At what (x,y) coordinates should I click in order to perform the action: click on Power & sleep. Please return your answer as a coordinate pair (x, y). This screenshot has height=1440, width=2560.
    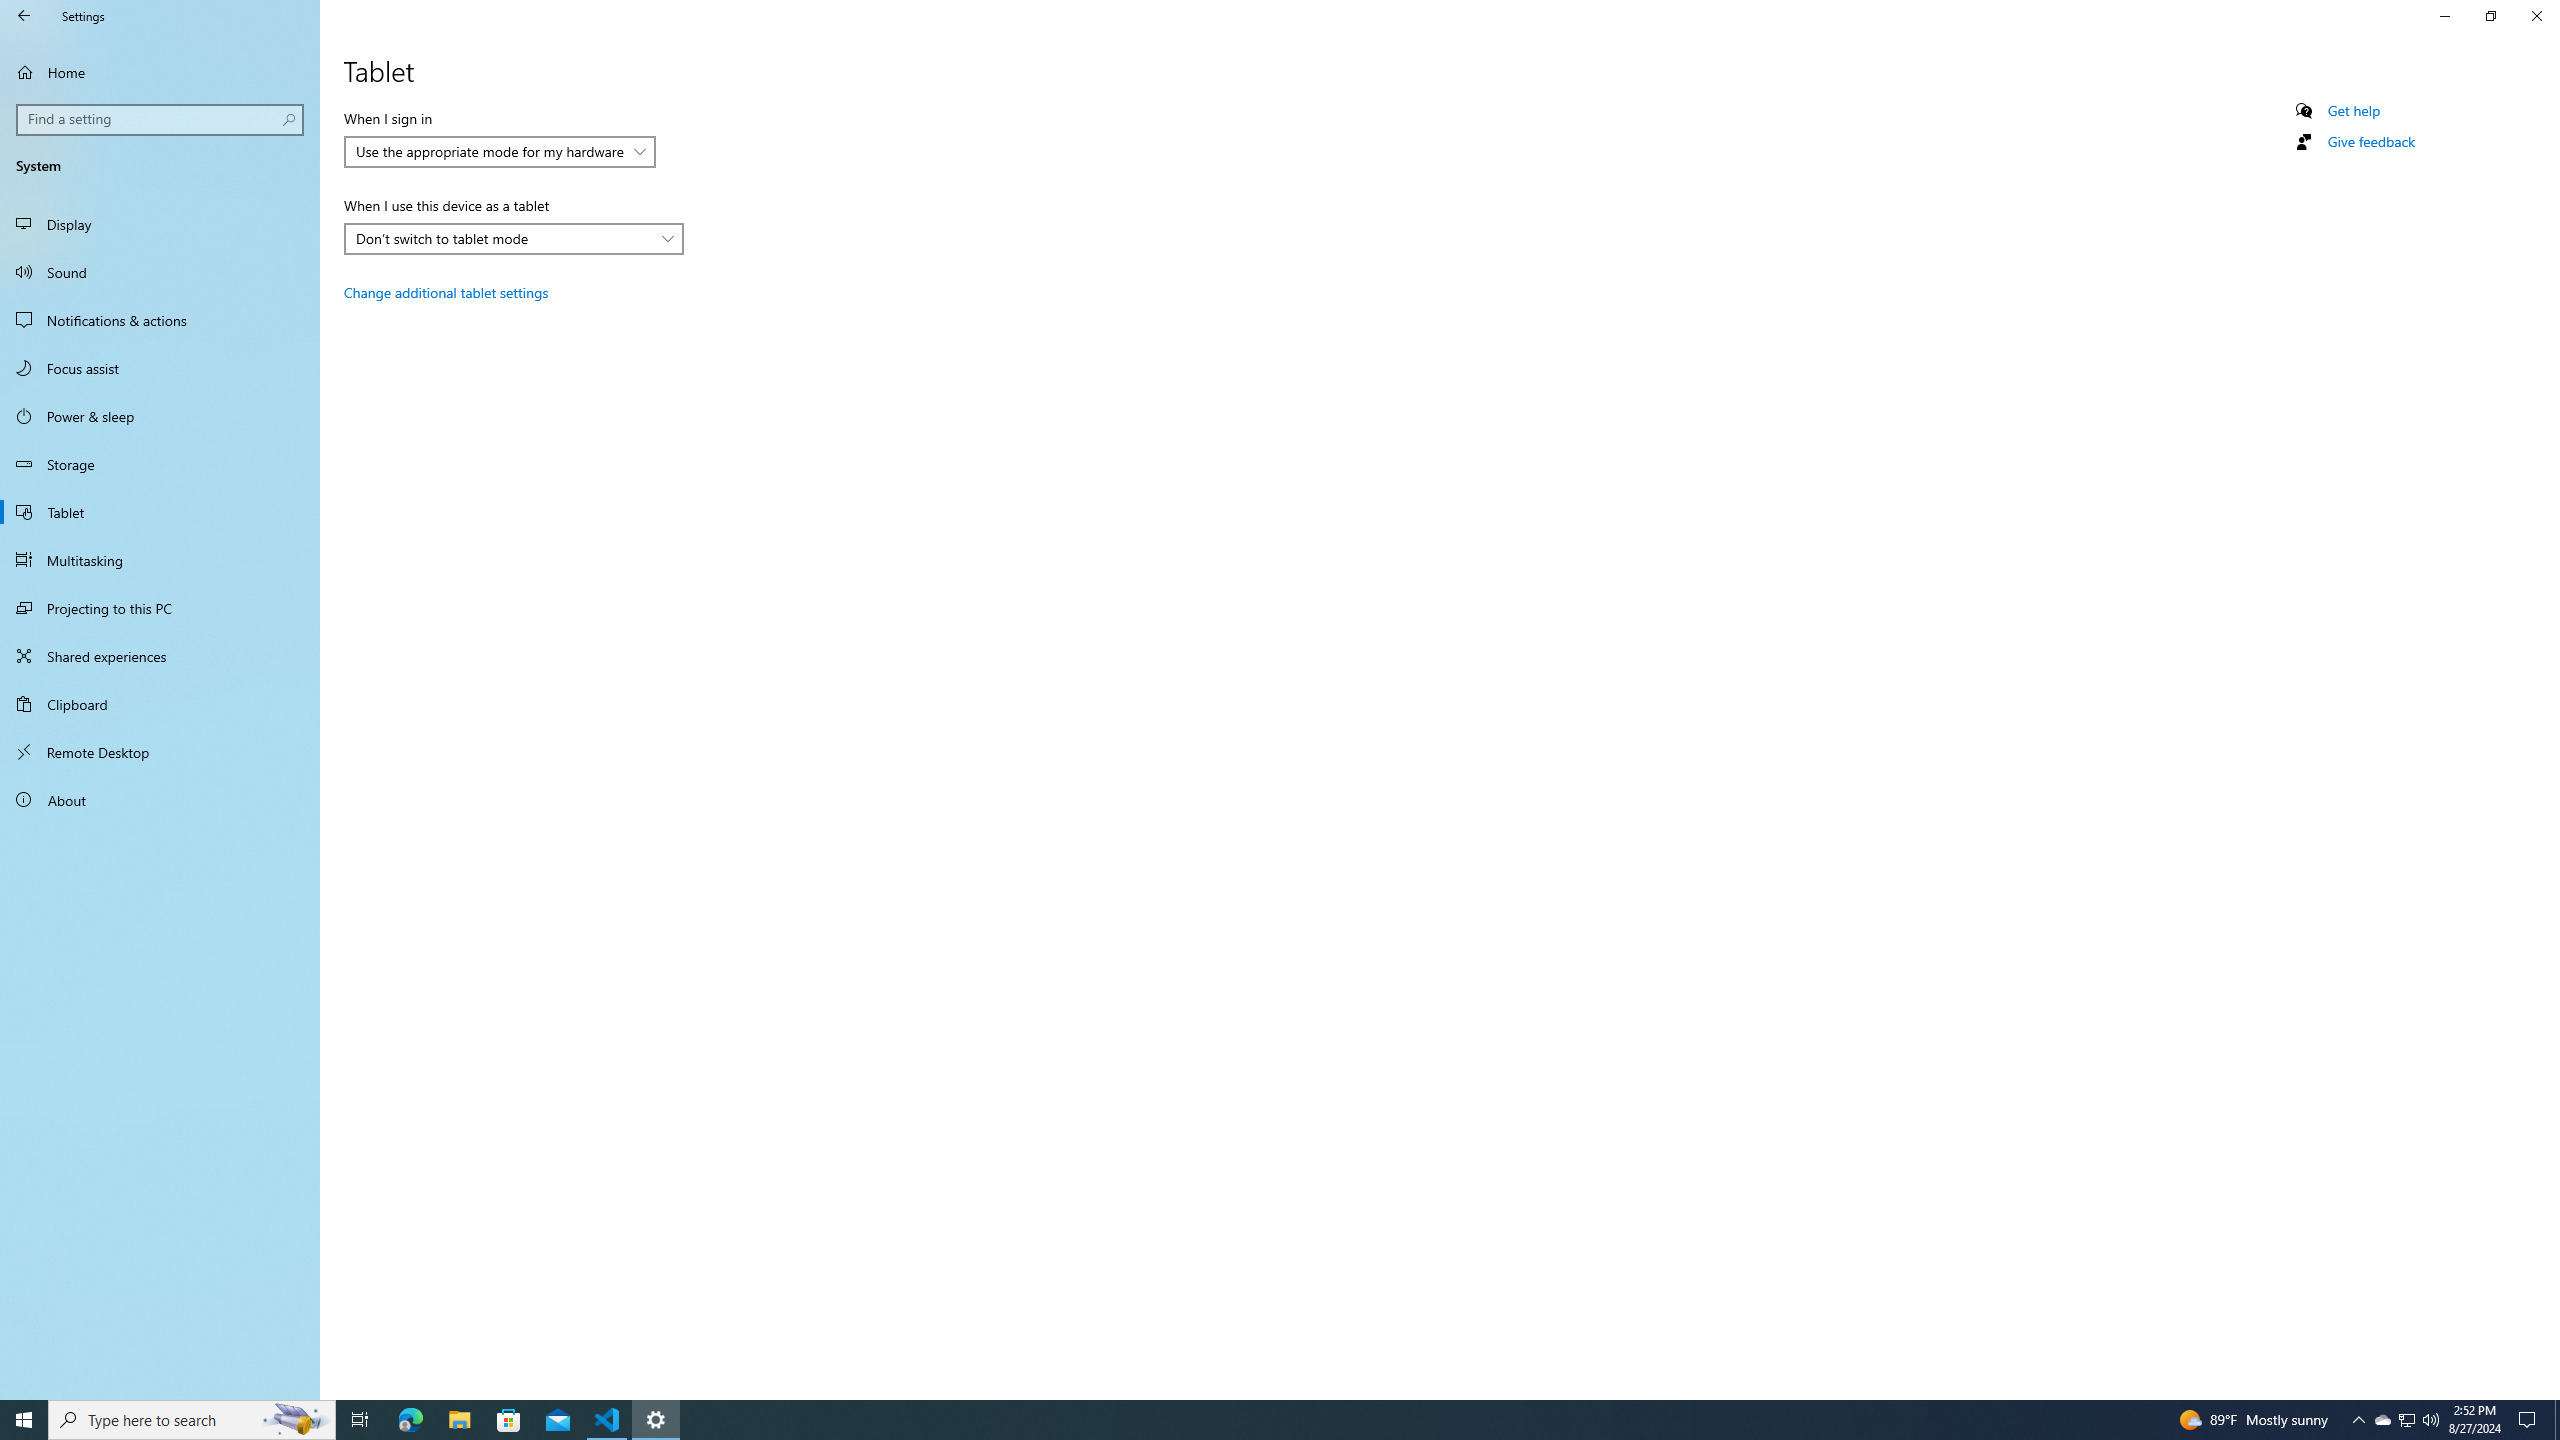
    Looking at the image, I should click on (160, 416).